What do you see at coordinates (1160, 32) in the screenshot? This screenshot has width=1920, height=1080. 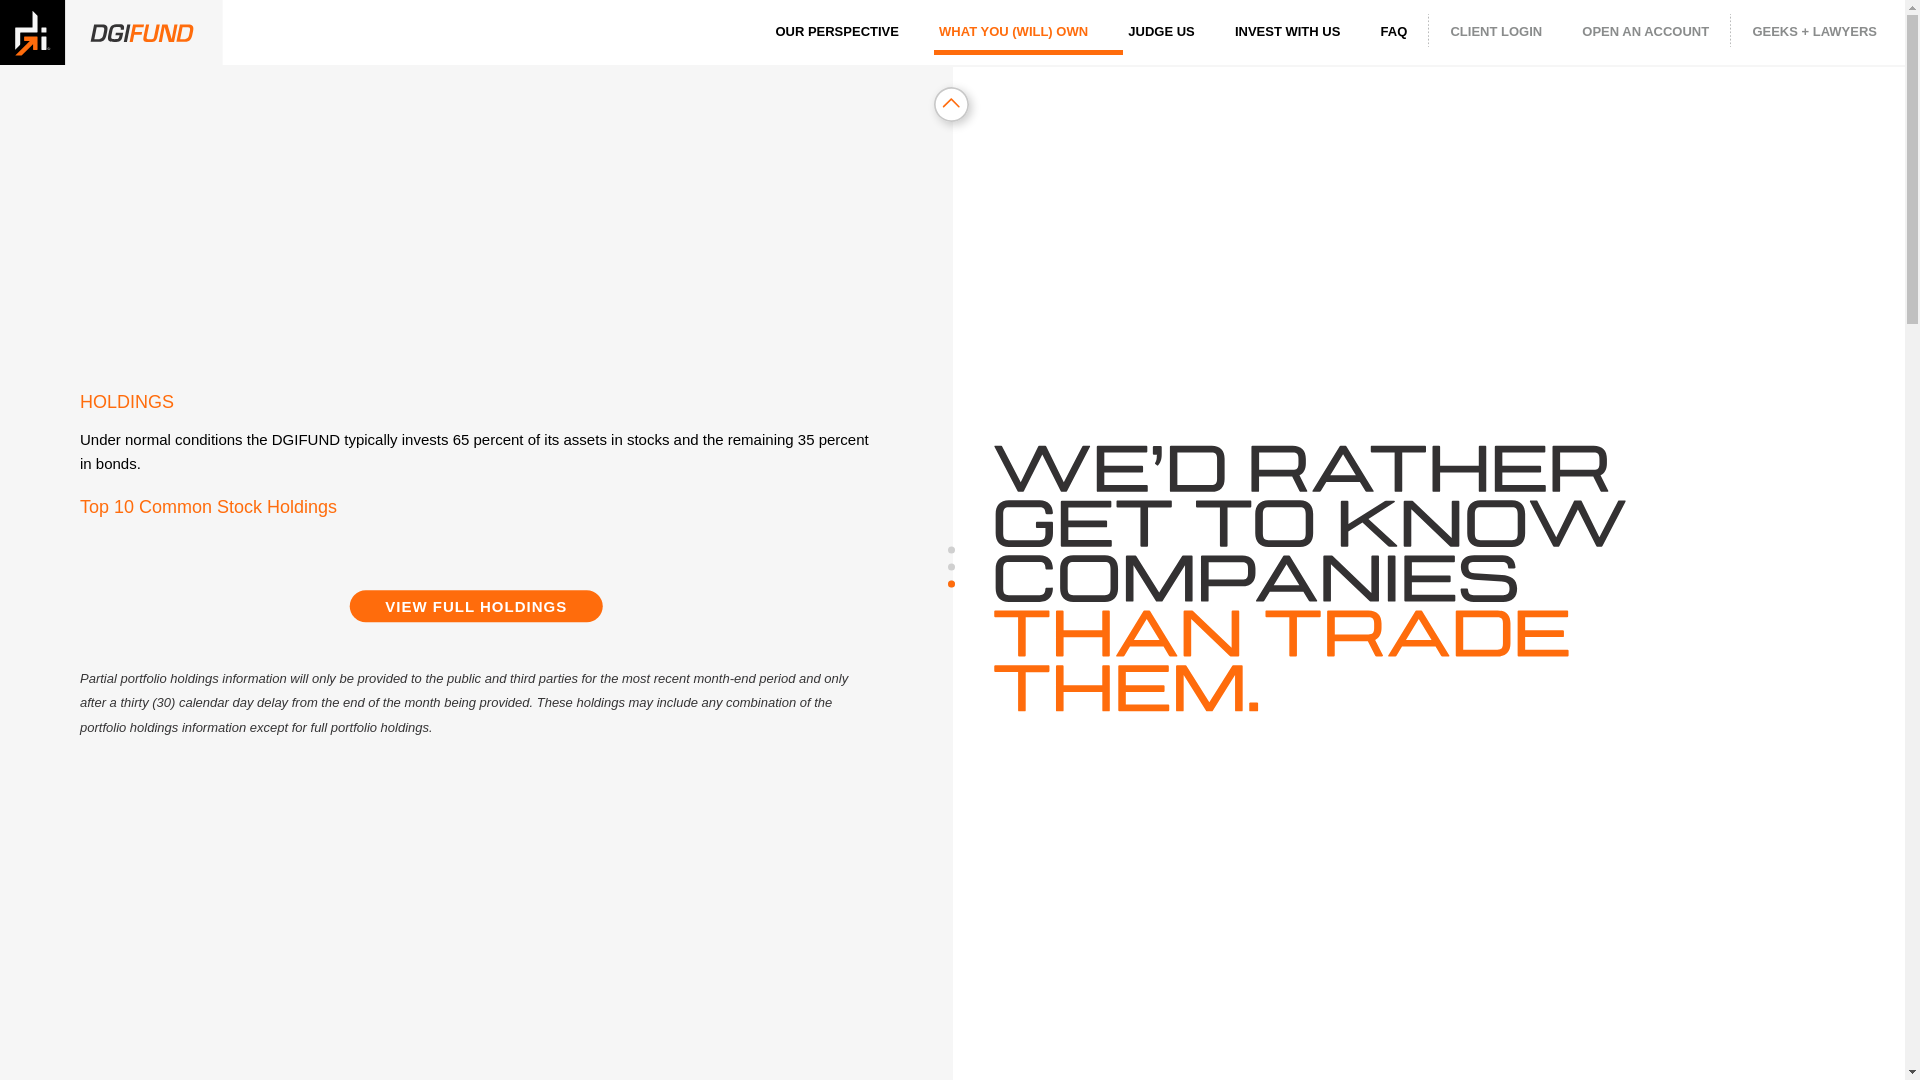 I see `JUDGE US` at bounding box center [1160, 32].